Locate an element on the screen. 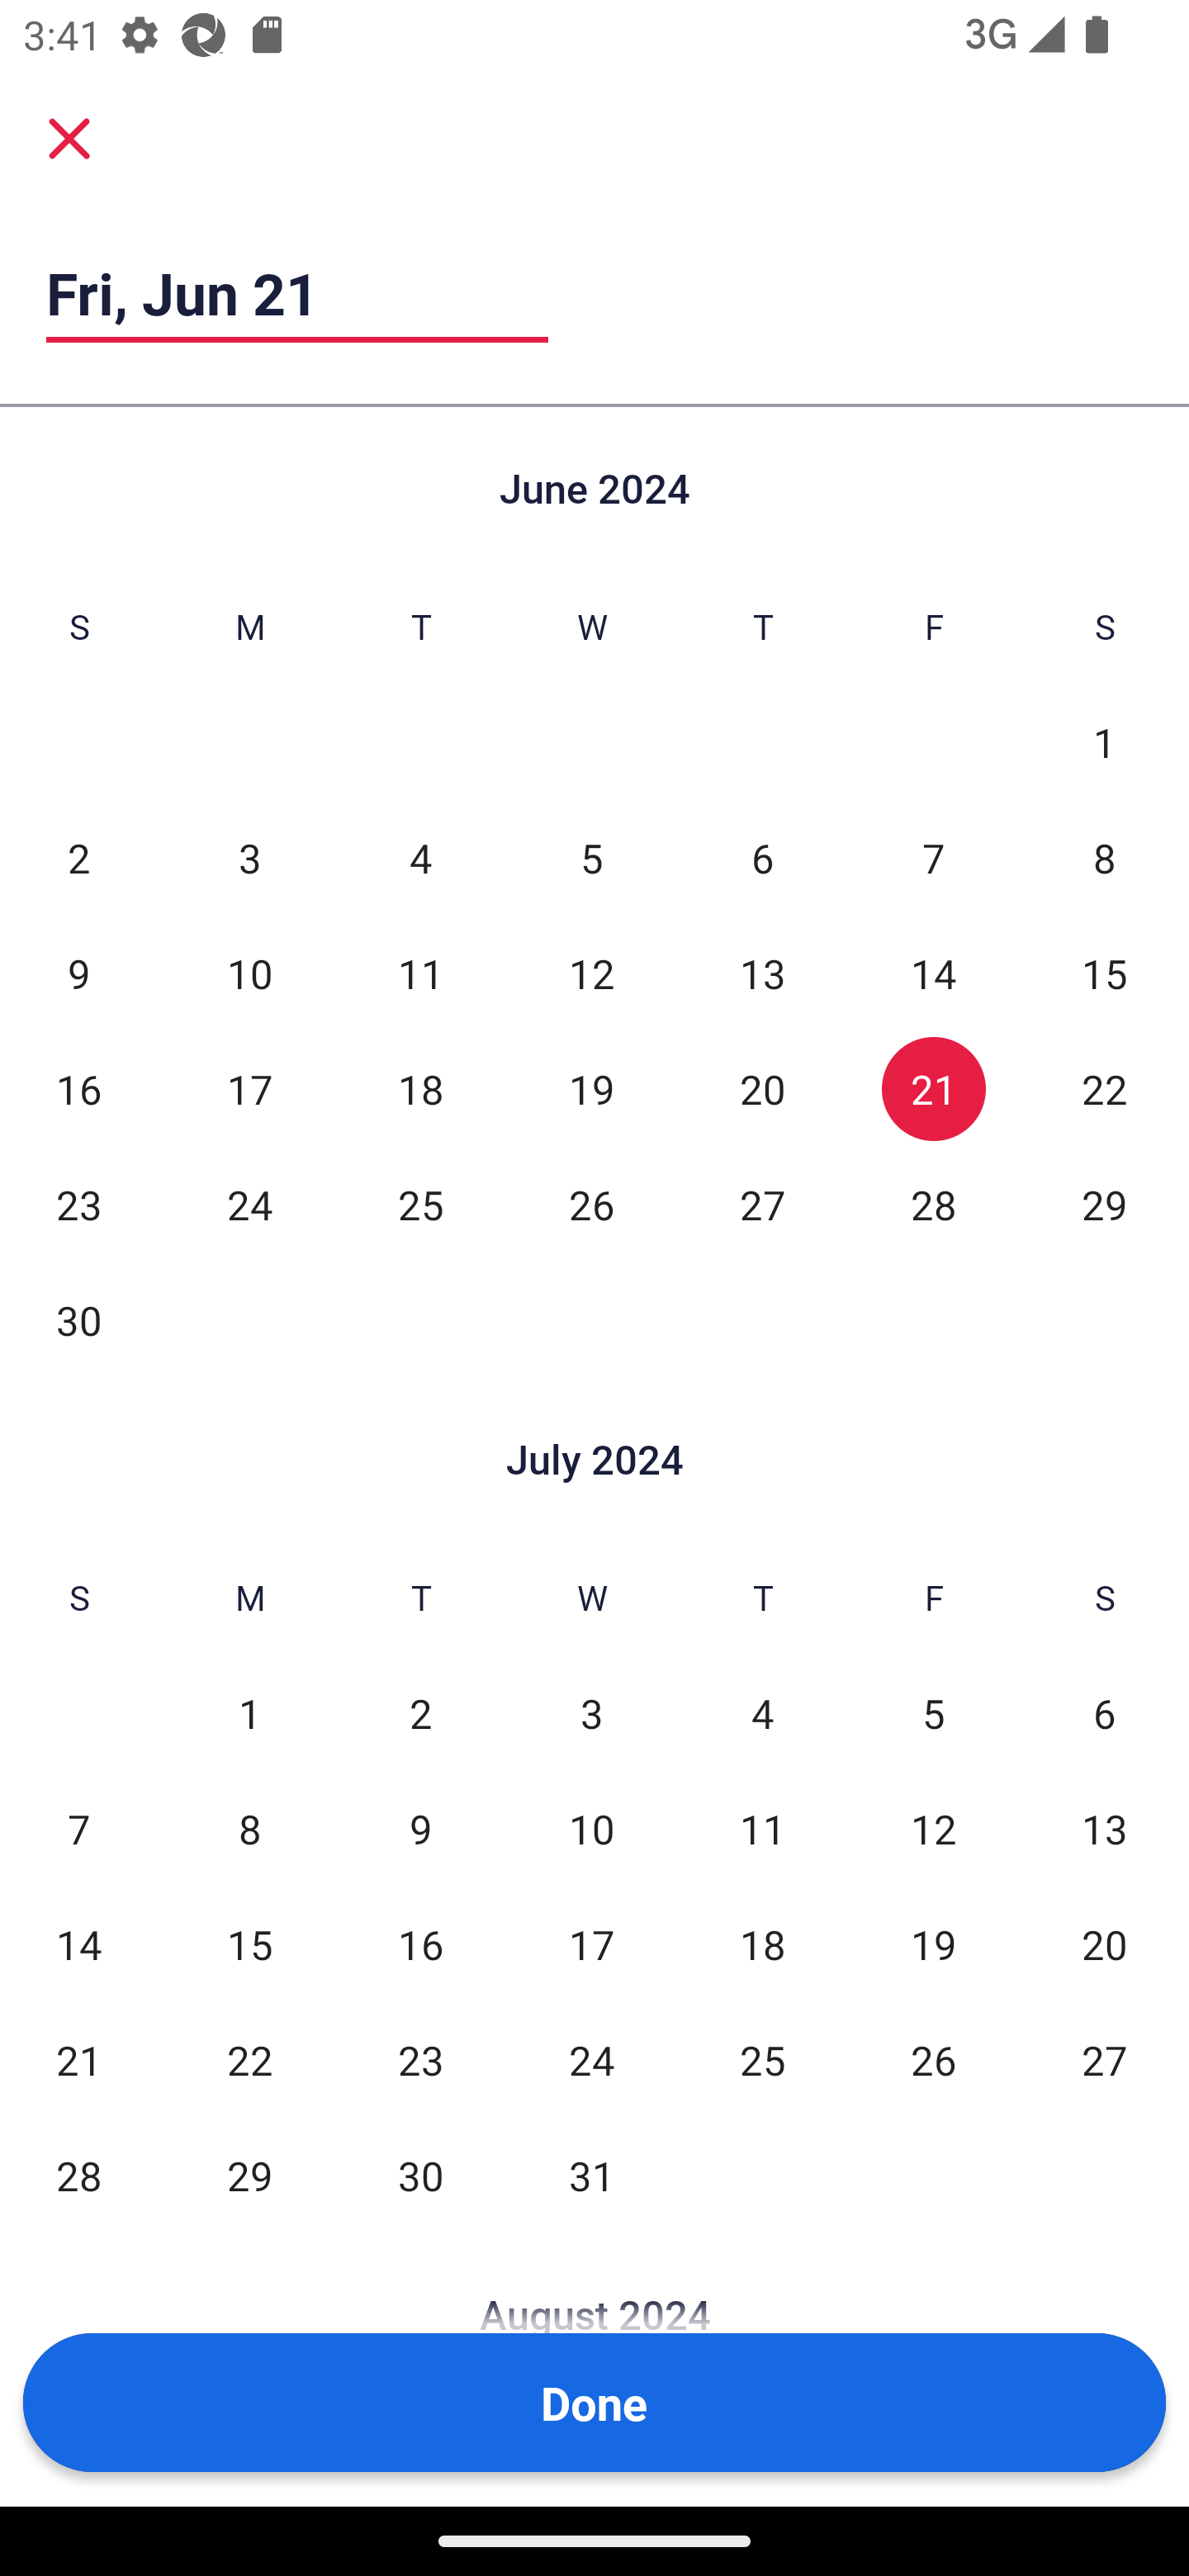 Image resolution: width=1189 pixels, height=2576 pixels. 19 Fri, Jul 19, Not Selected is located at coordinates (933, 1944).